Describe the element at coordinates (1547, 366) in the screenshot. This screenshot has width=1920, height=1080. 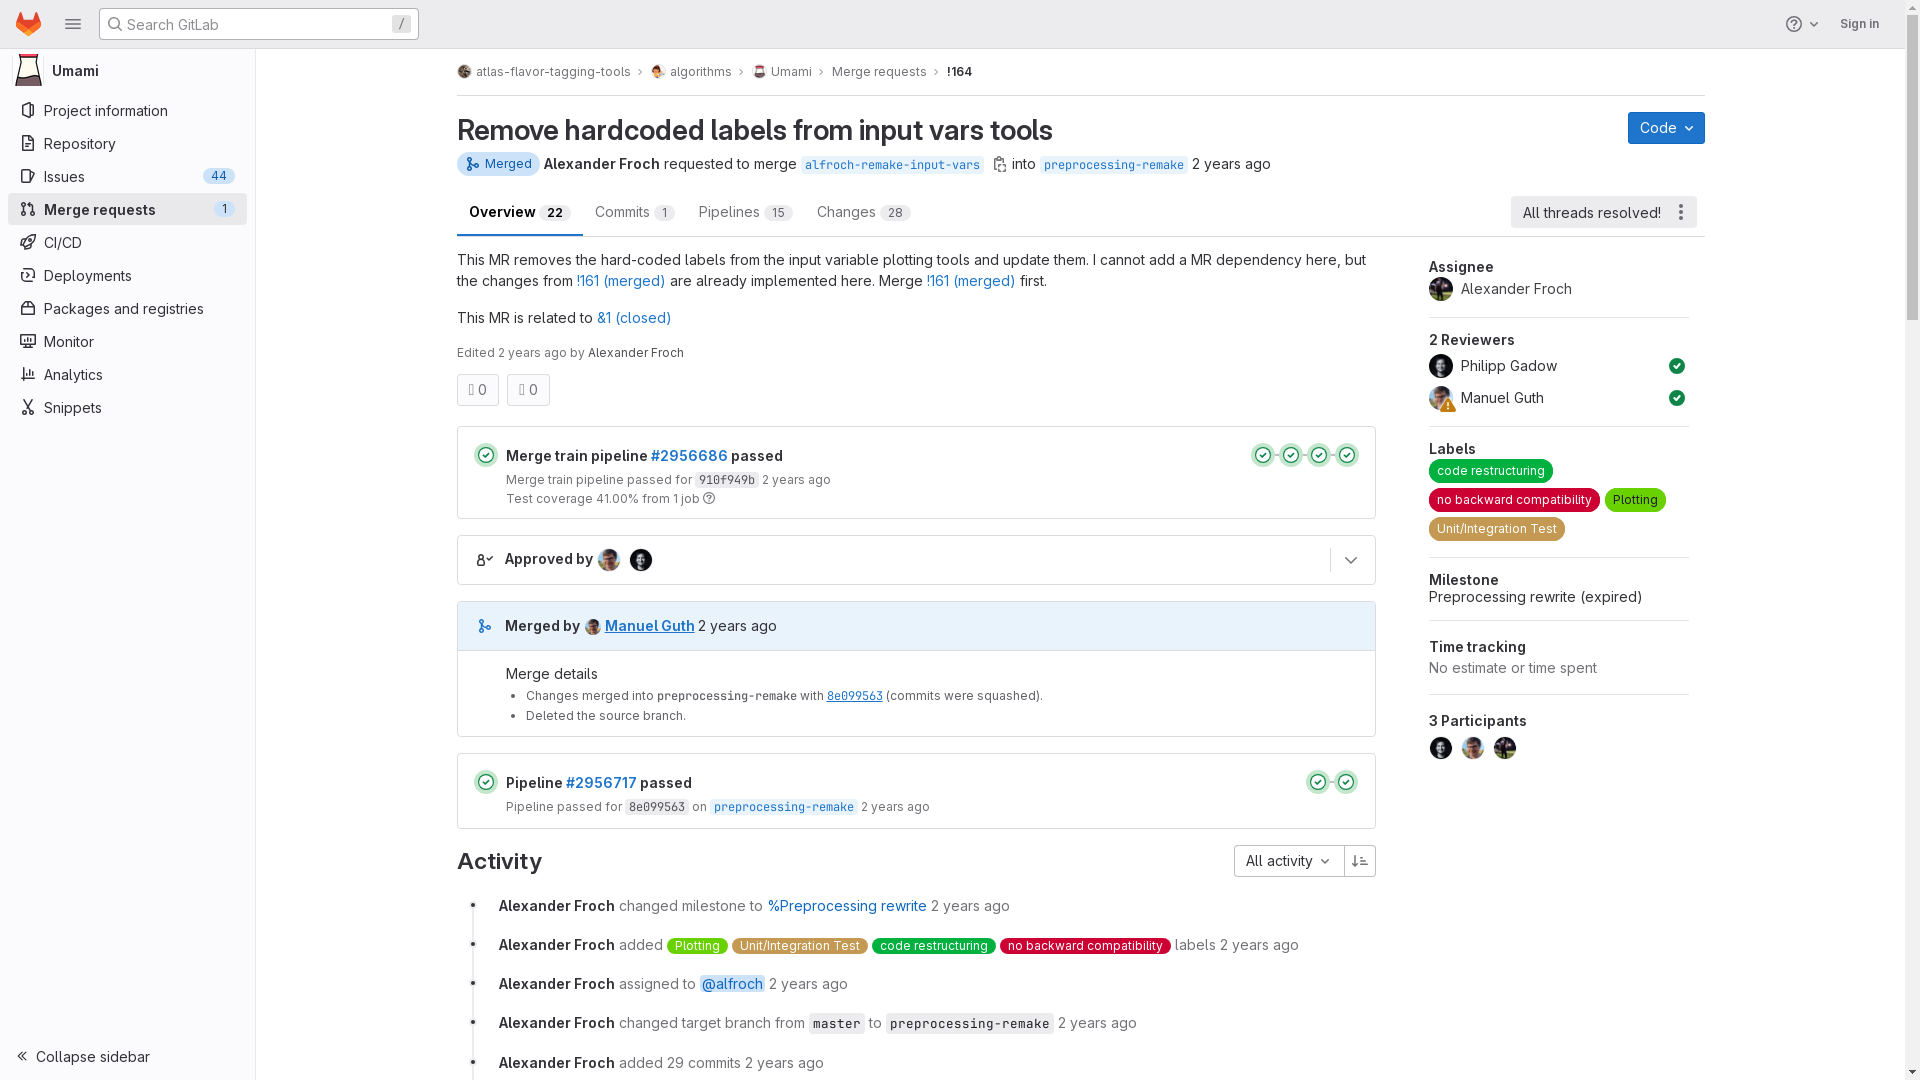
I see `Philipp Gadow` at that location.